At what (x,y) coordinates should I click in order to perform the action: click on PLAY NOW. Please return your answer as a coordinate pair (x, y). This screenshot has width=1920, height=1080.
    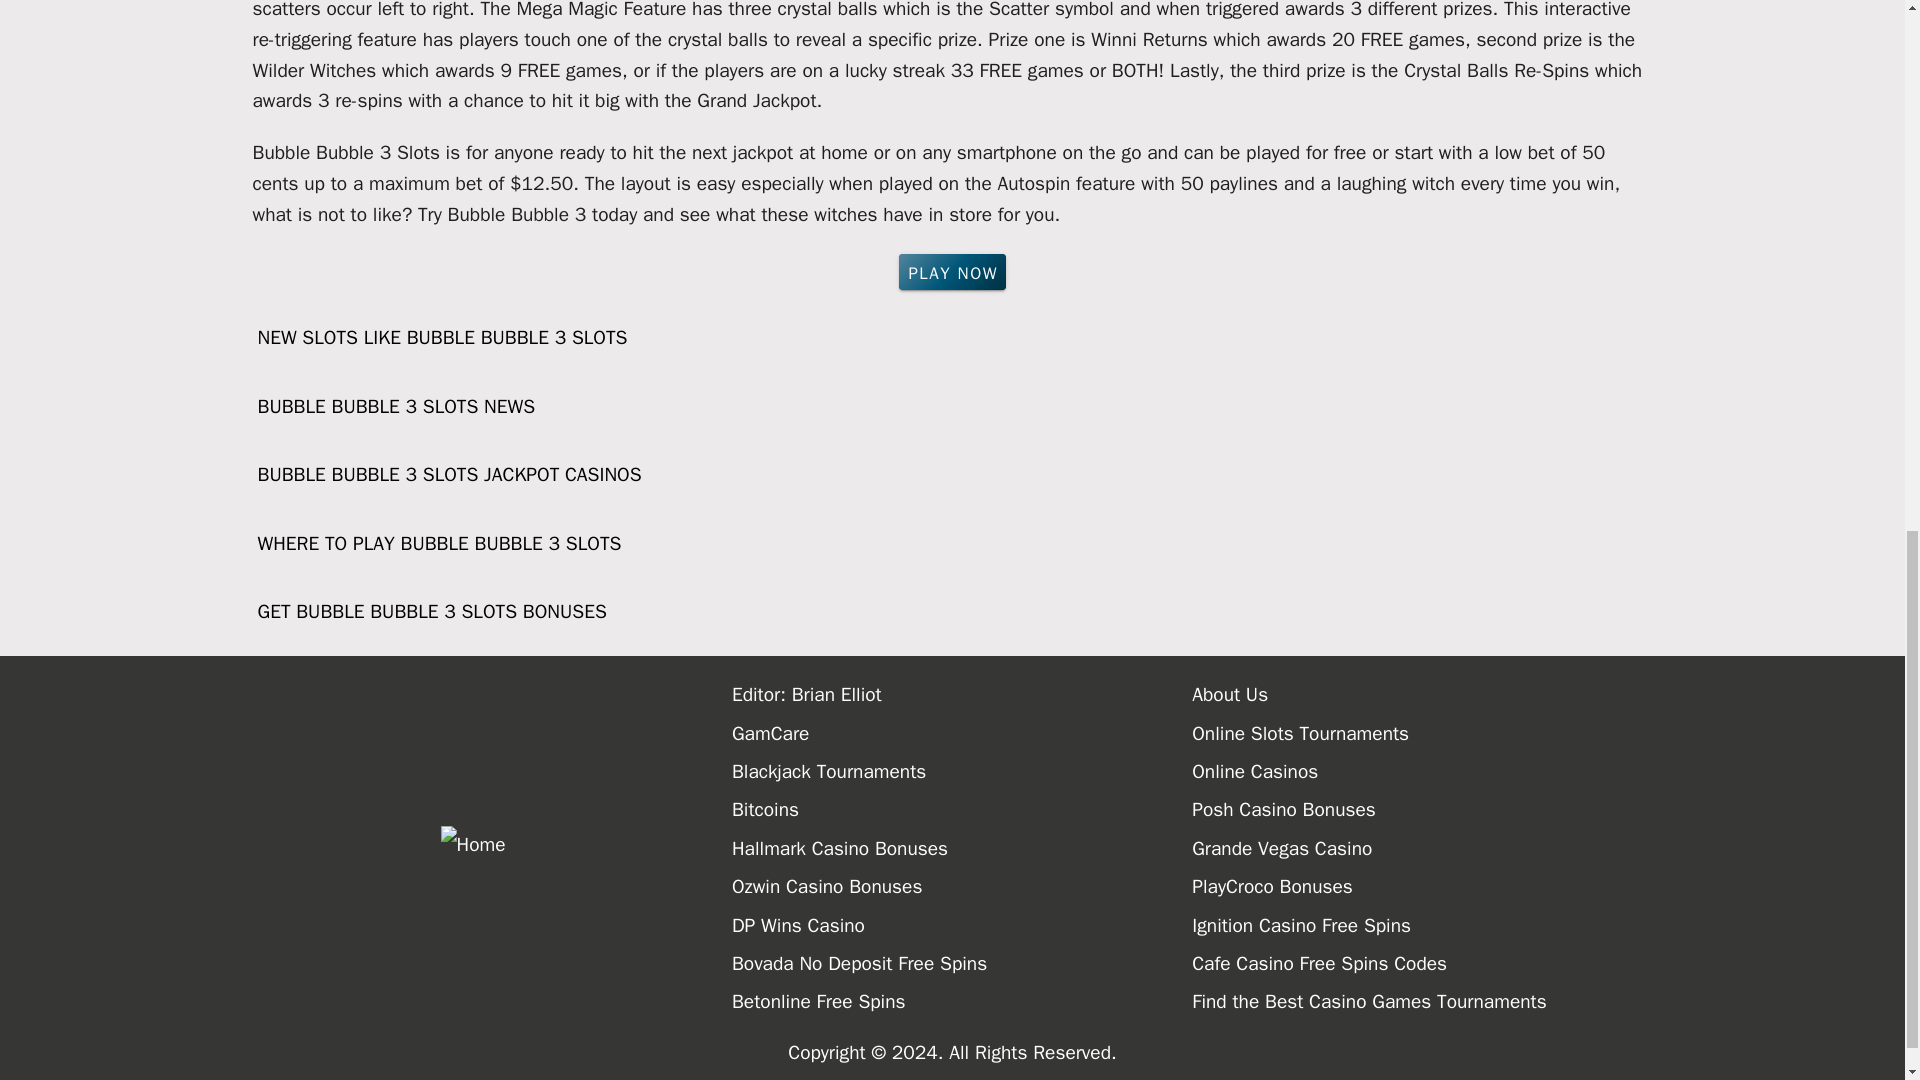
    Looking at the image, I should click on (952, 272).